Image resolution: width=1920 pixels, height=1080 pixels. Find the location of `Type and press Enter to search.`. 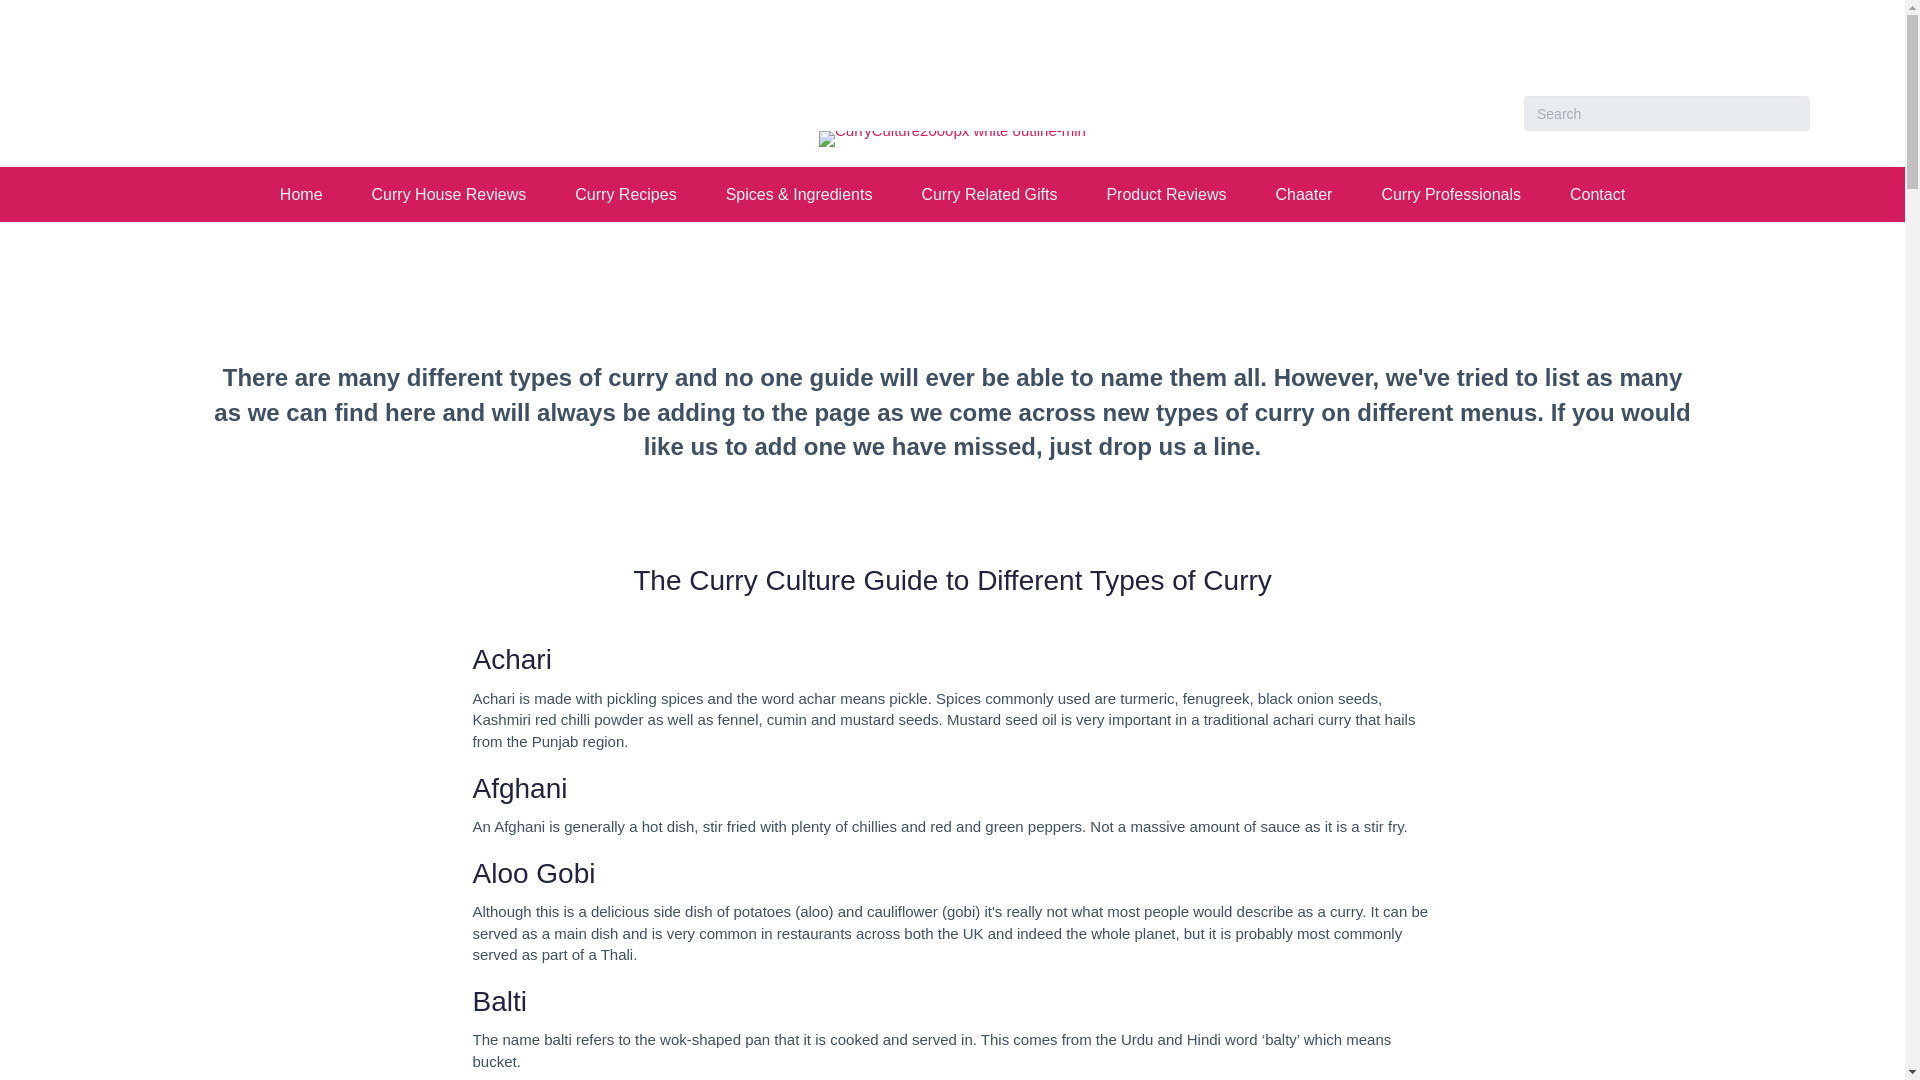

Type and press Enter to search. is located at coordinates (1667, 113).